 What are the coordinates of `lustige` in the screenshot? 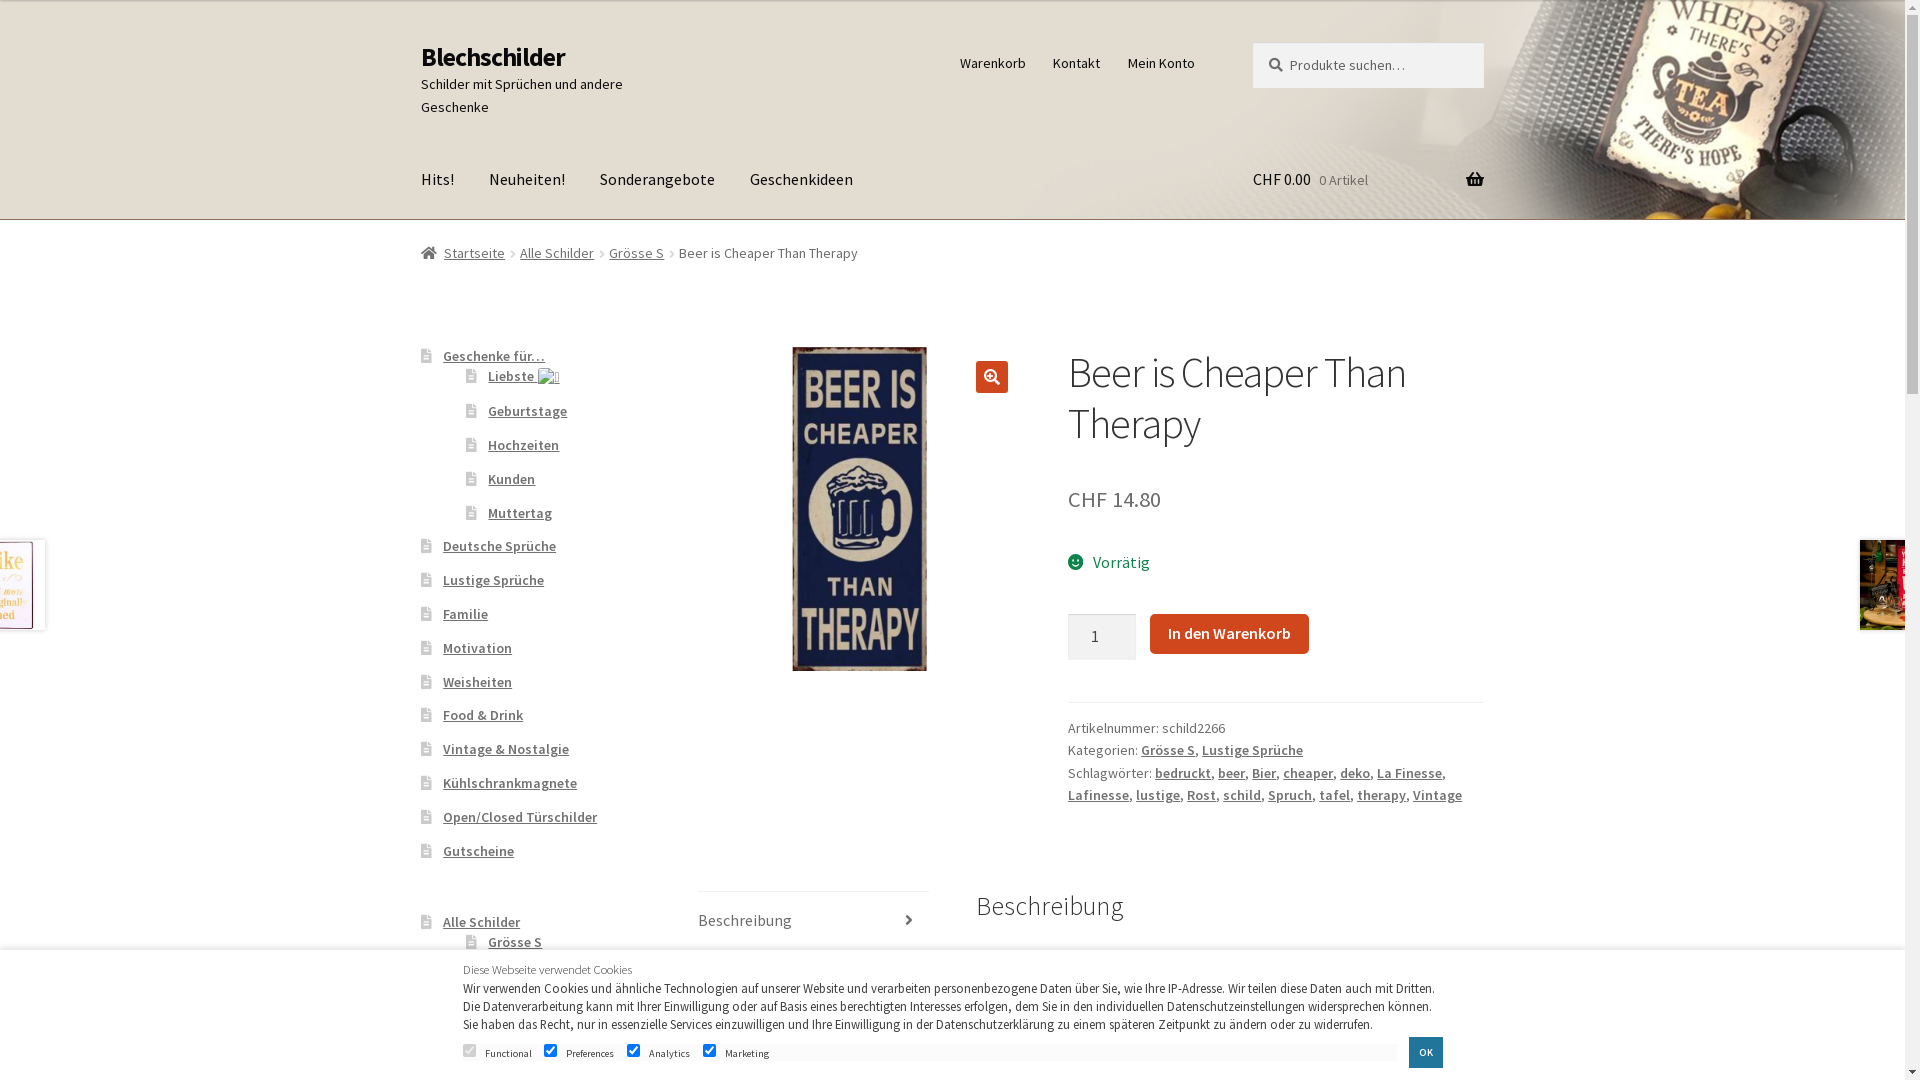 It's located at (1158, 795).